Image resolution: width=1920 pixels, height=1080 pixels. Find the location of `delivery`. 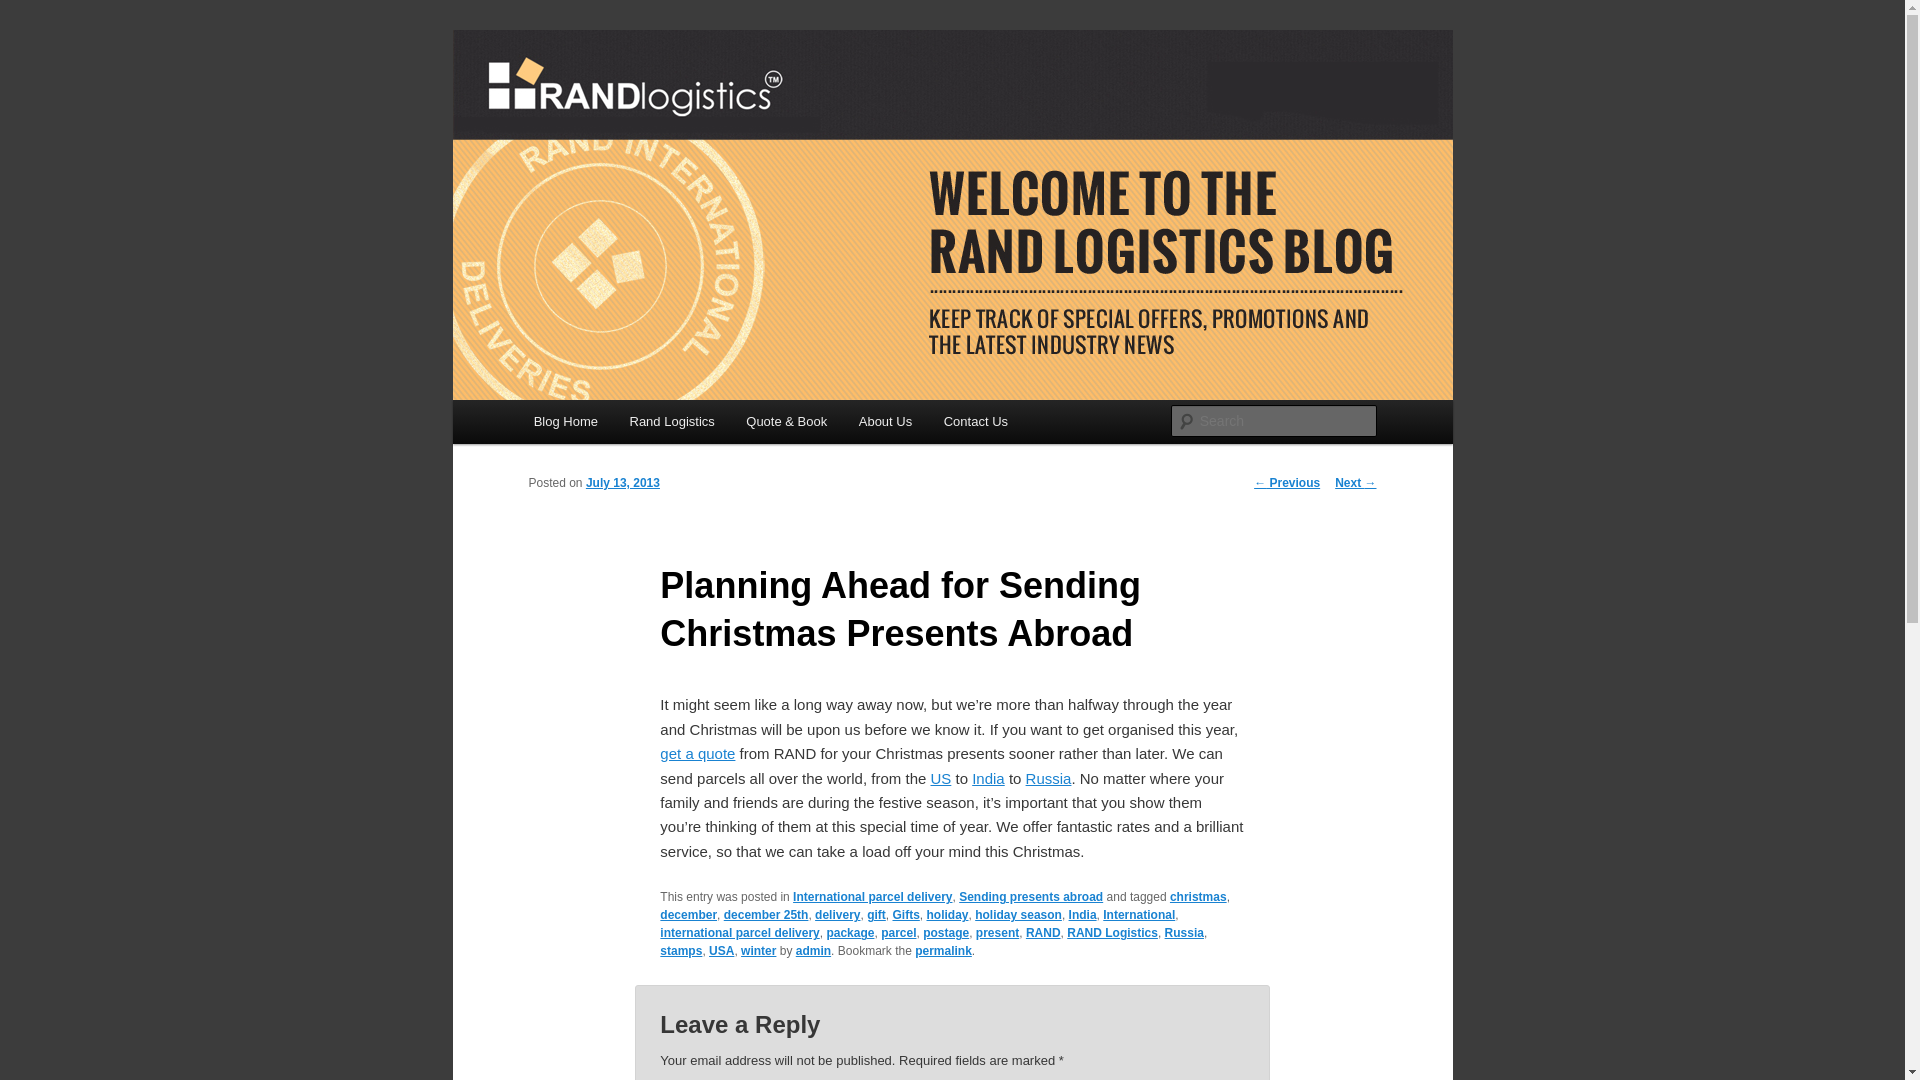

delivery is located at coordinates (837, 915).